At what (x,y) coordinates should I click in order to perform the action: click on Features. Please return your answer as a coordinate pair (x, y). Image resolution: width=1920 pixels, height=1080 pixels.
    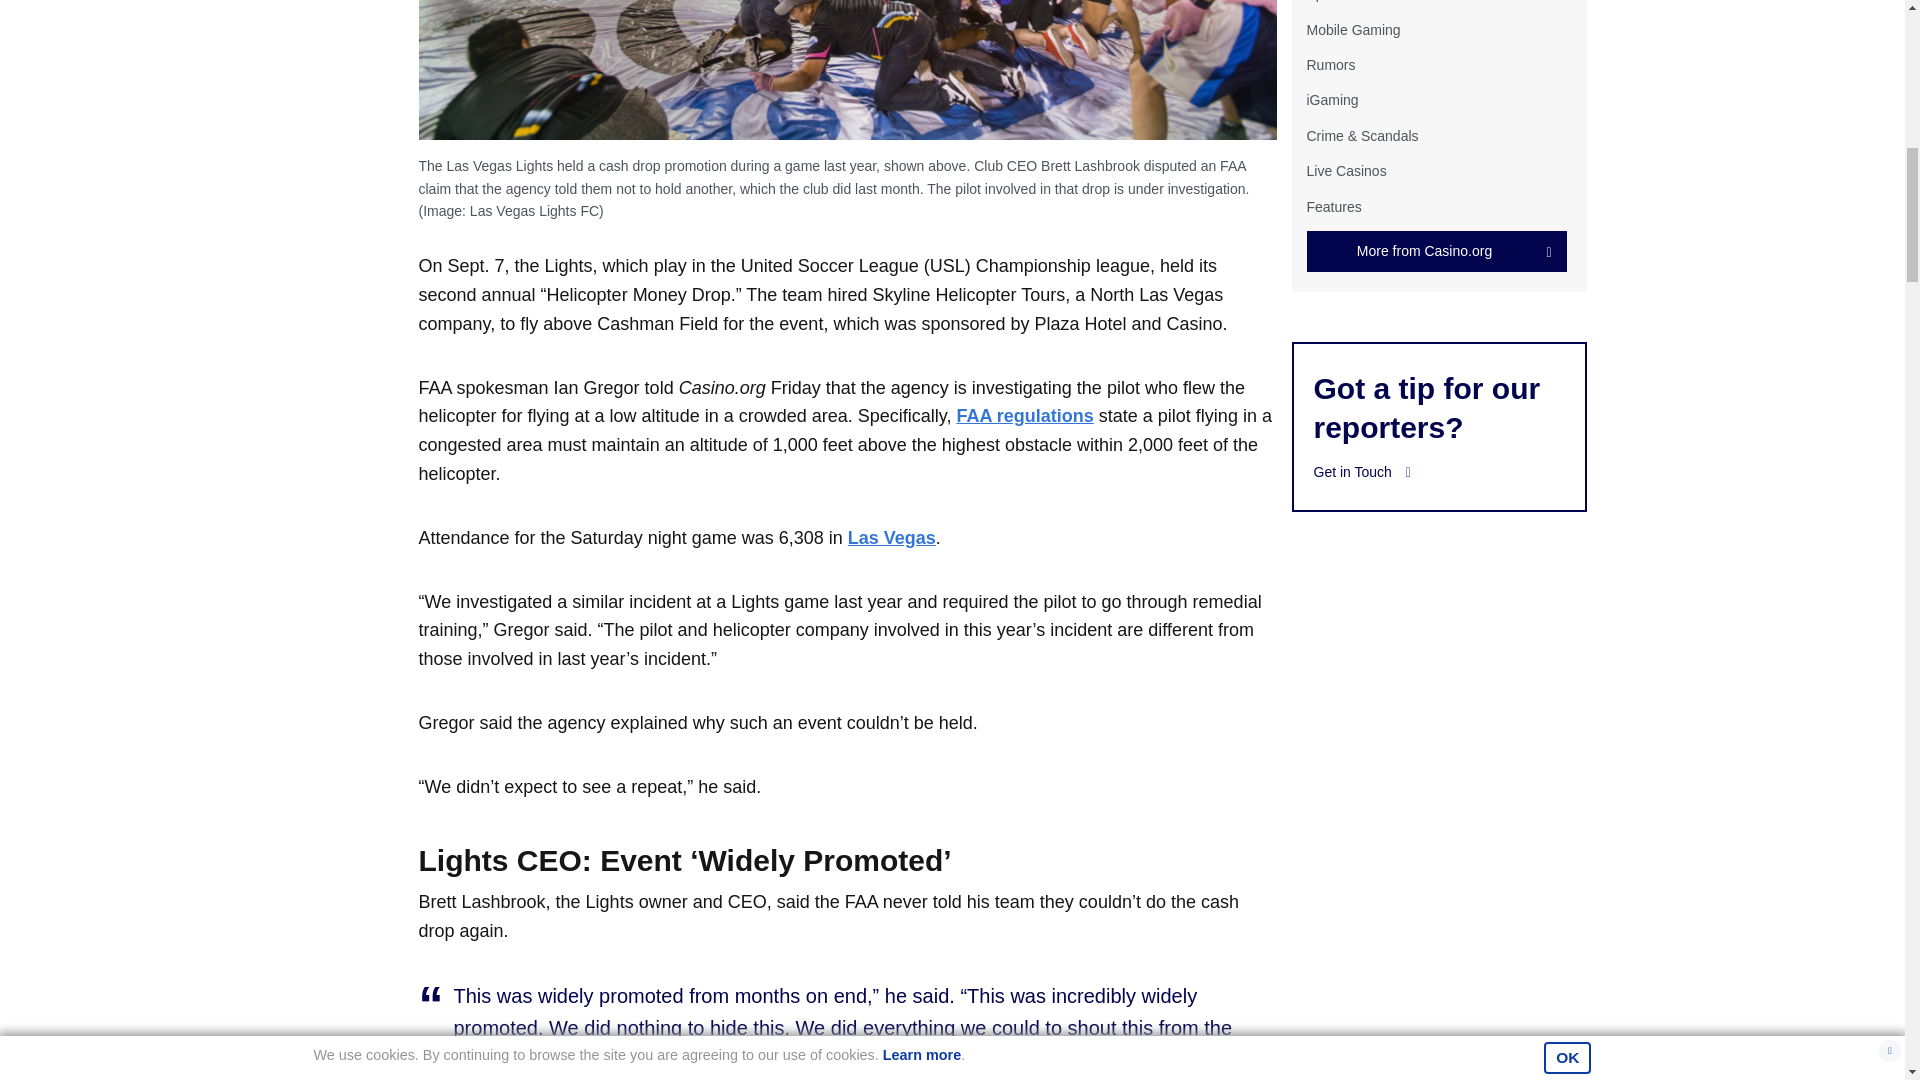
    Looking at the image, I should click on (1333, 205).